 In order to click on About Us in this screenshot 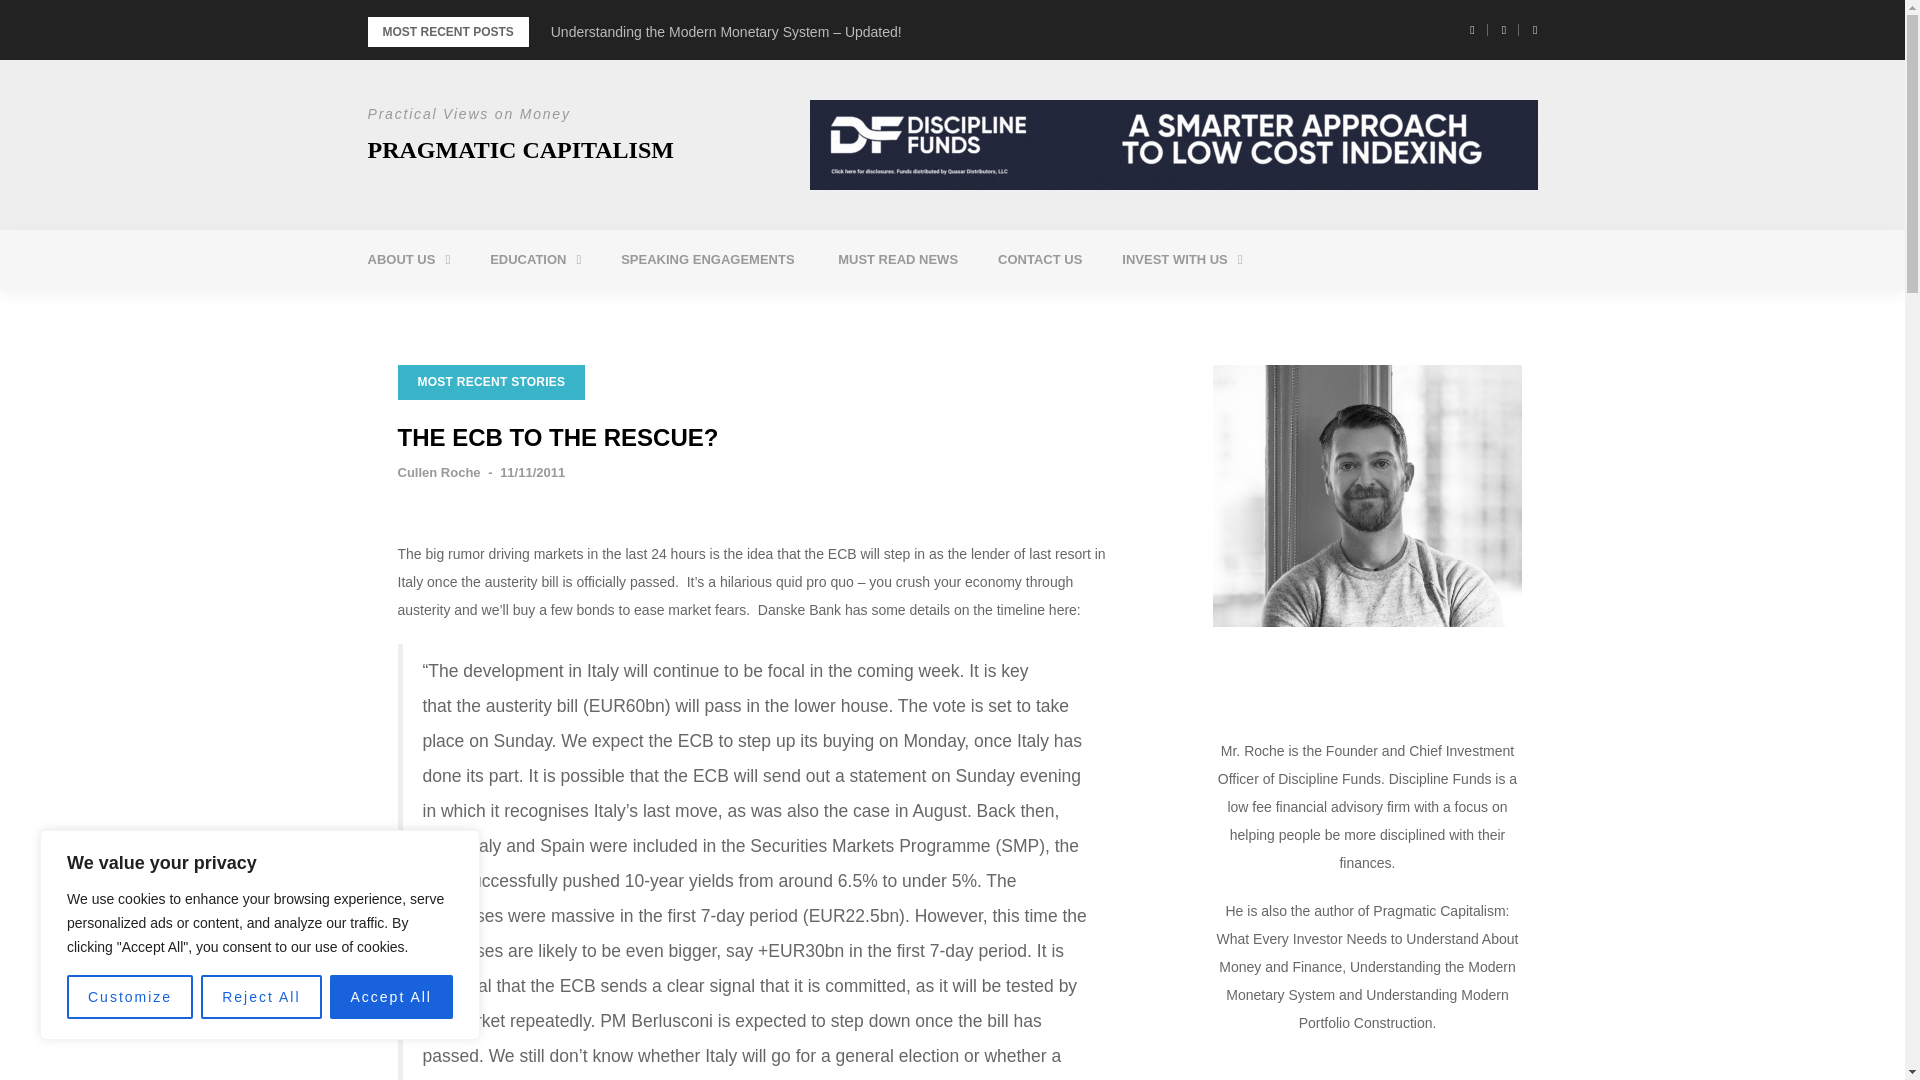, I will do `click(408, 260)`.